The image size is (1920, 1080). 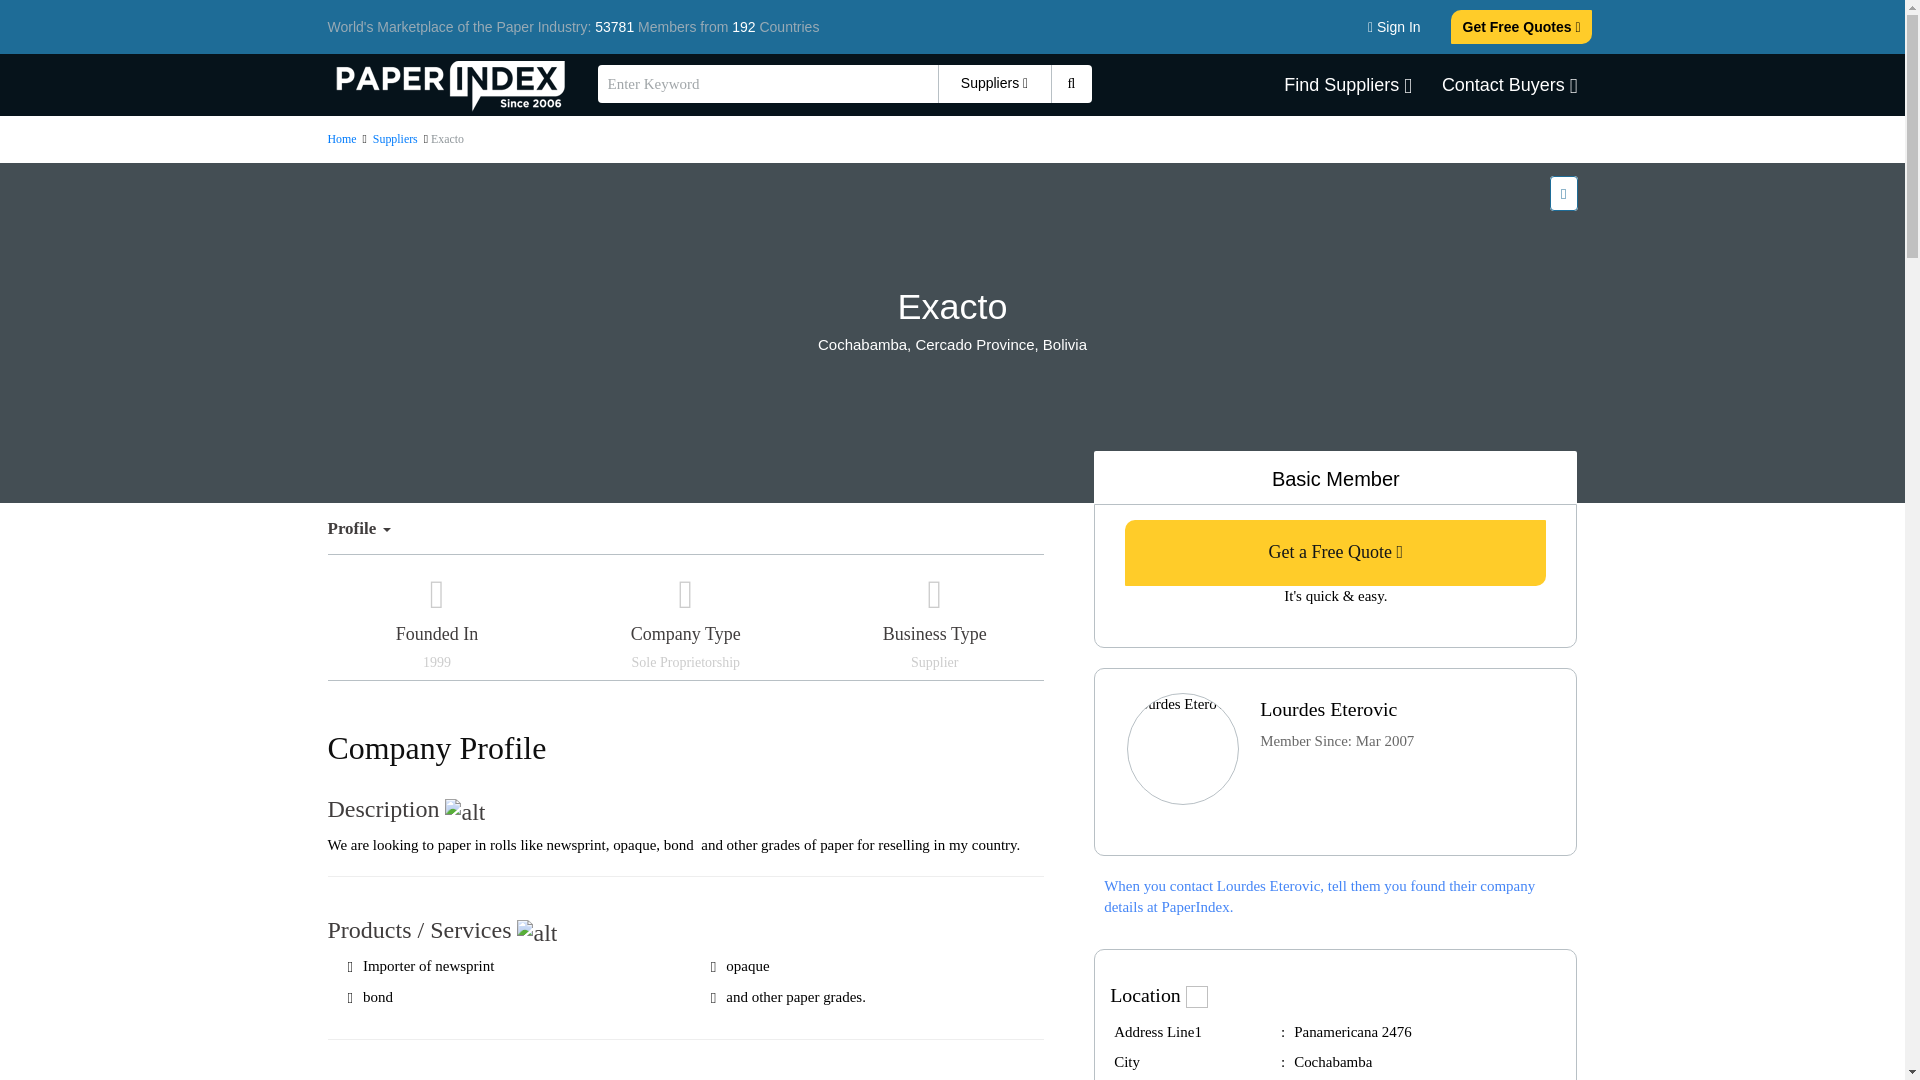 I want to click on Home, so click(x=344, y=138).